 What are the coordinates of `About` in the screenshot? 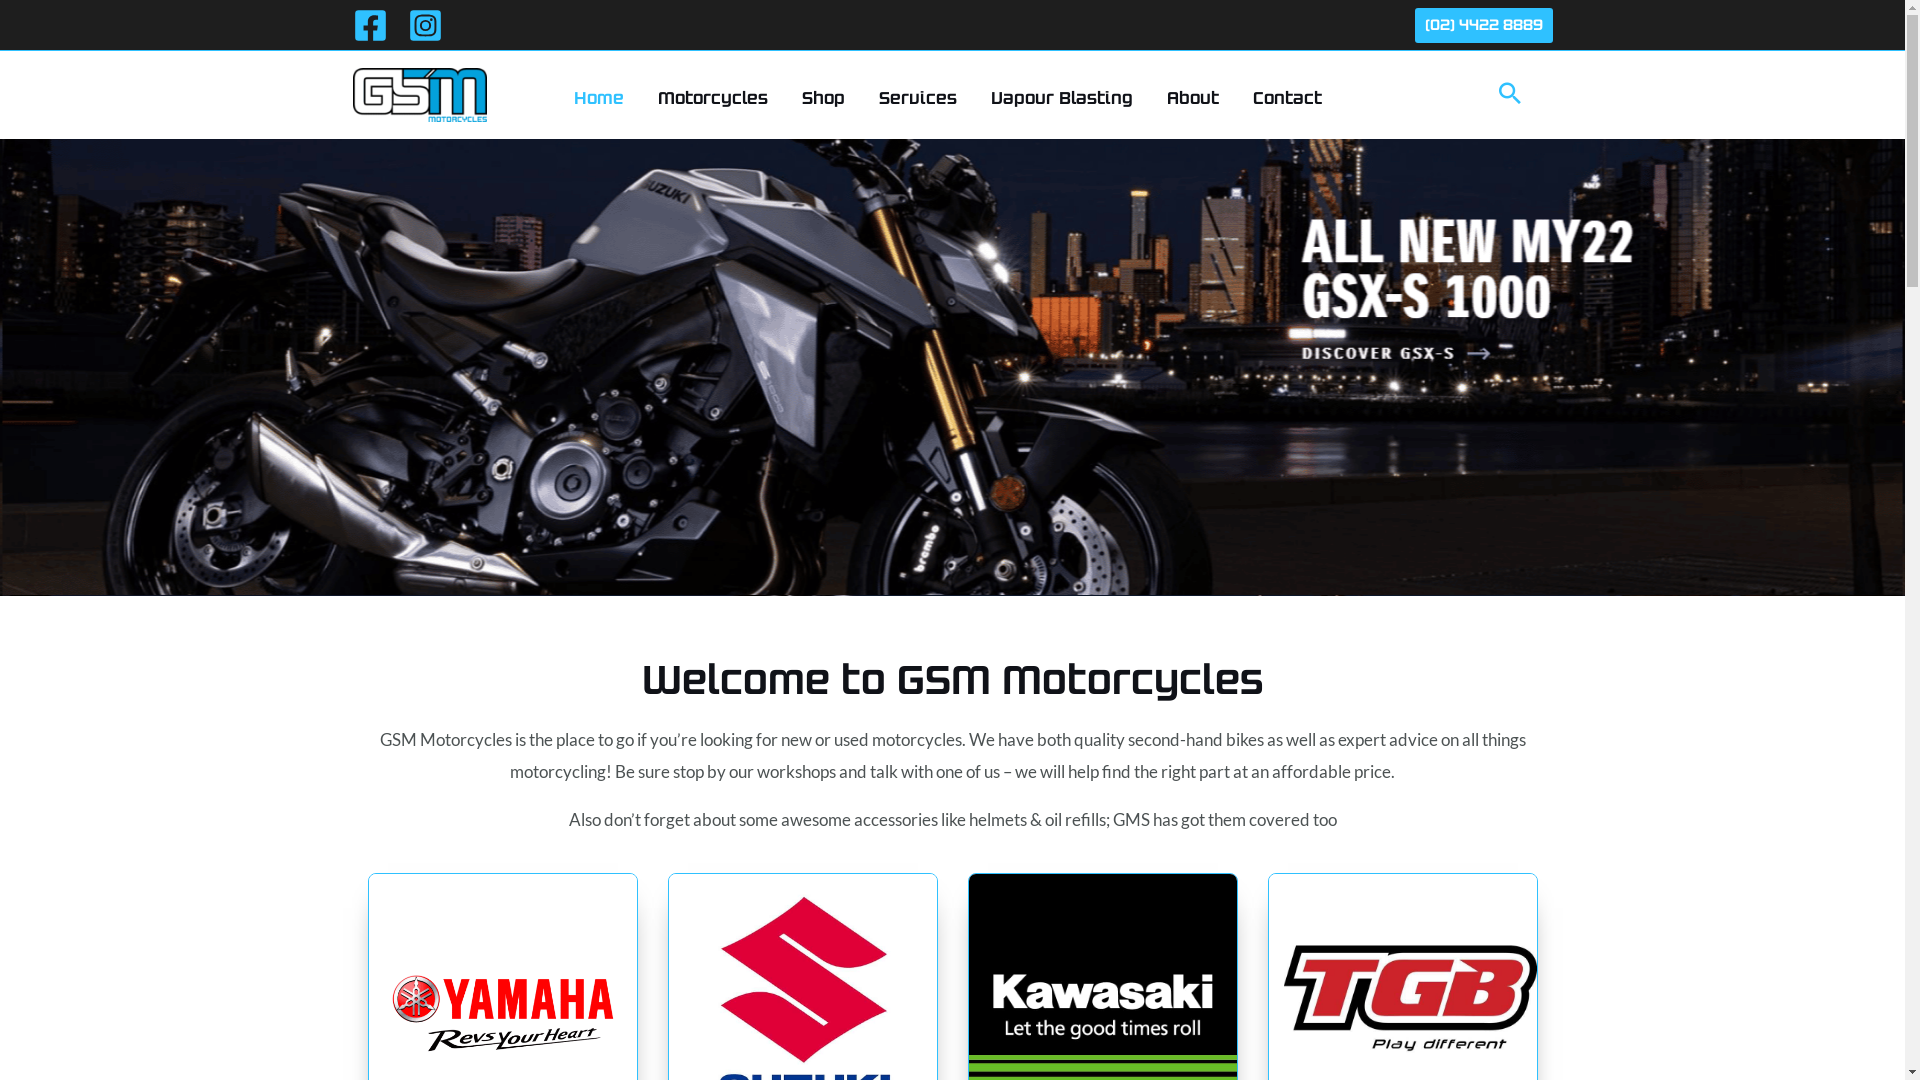 It's located at (1193, 99).